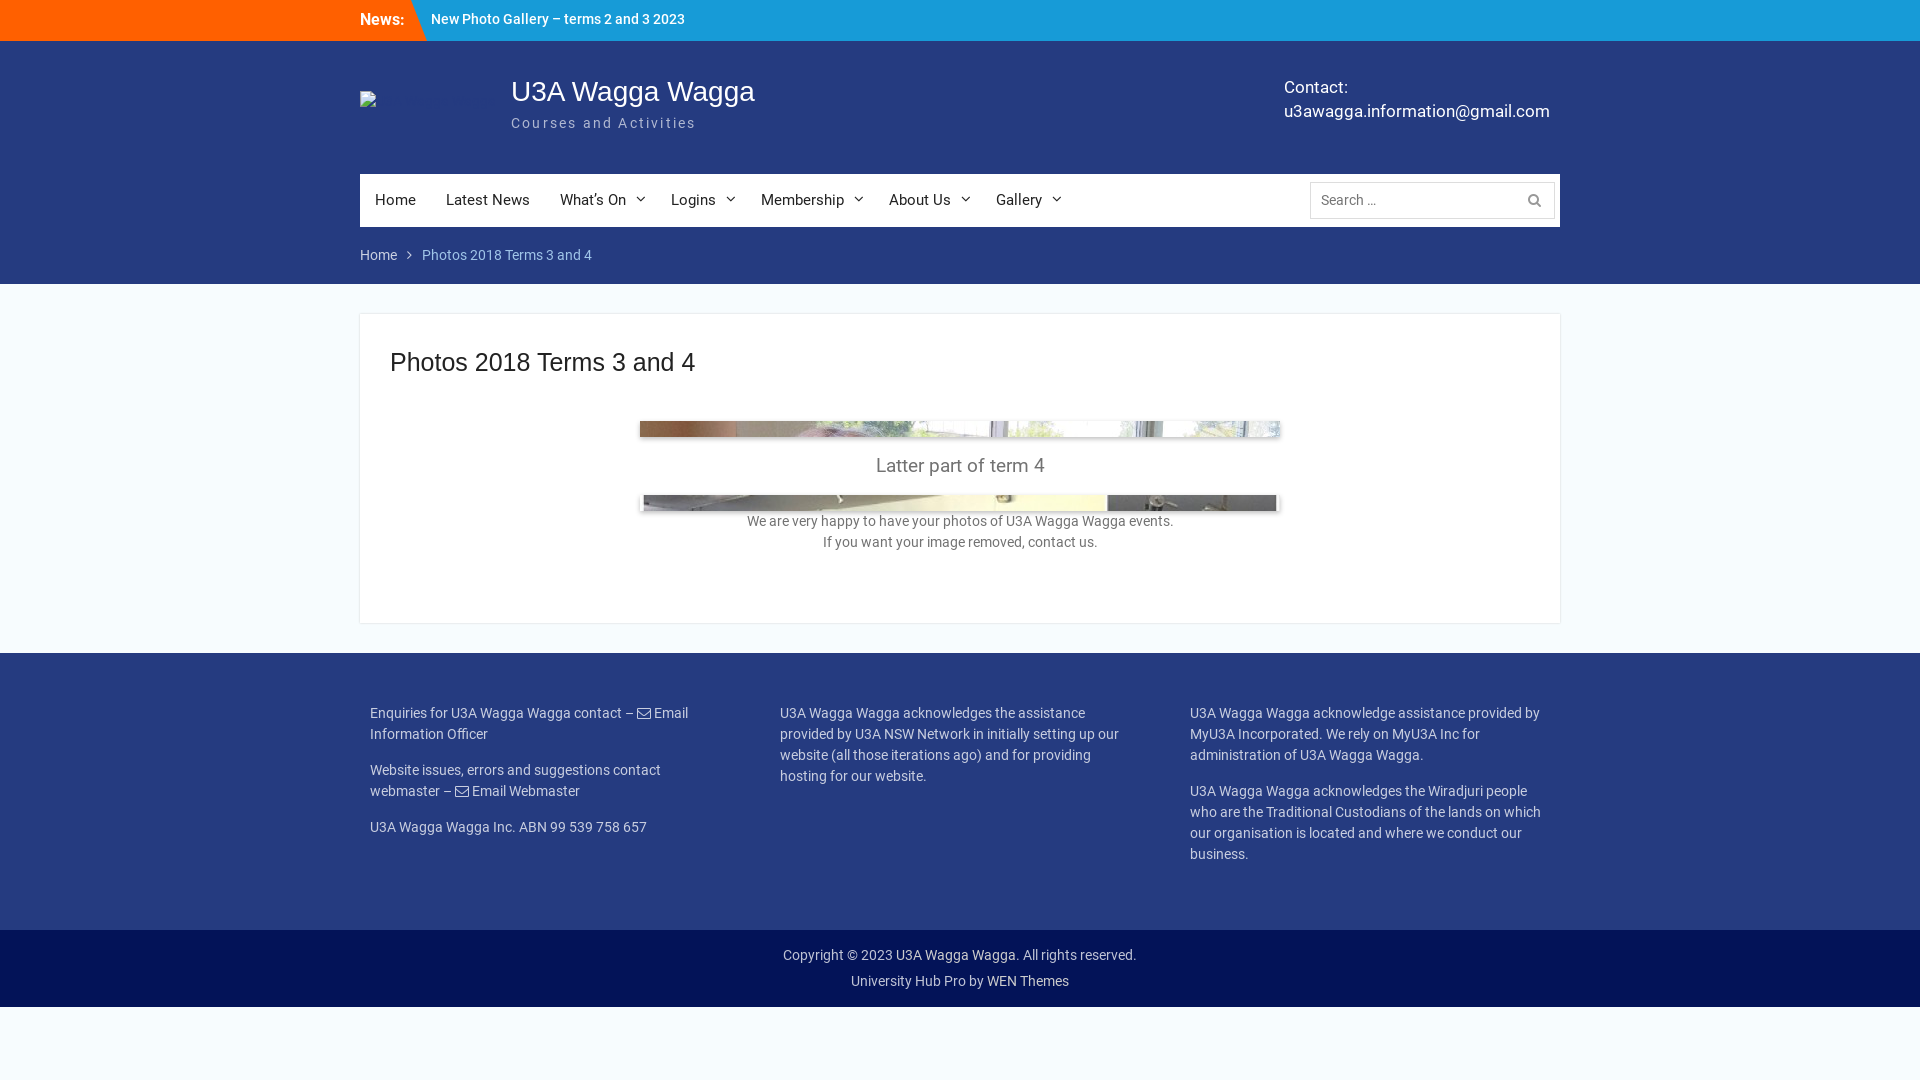 This screenshot has height=1080, width=1920. Describe the element at coordinates (956, 955) in the screenshot. I see `U3A Wagga Wagga` at that location.